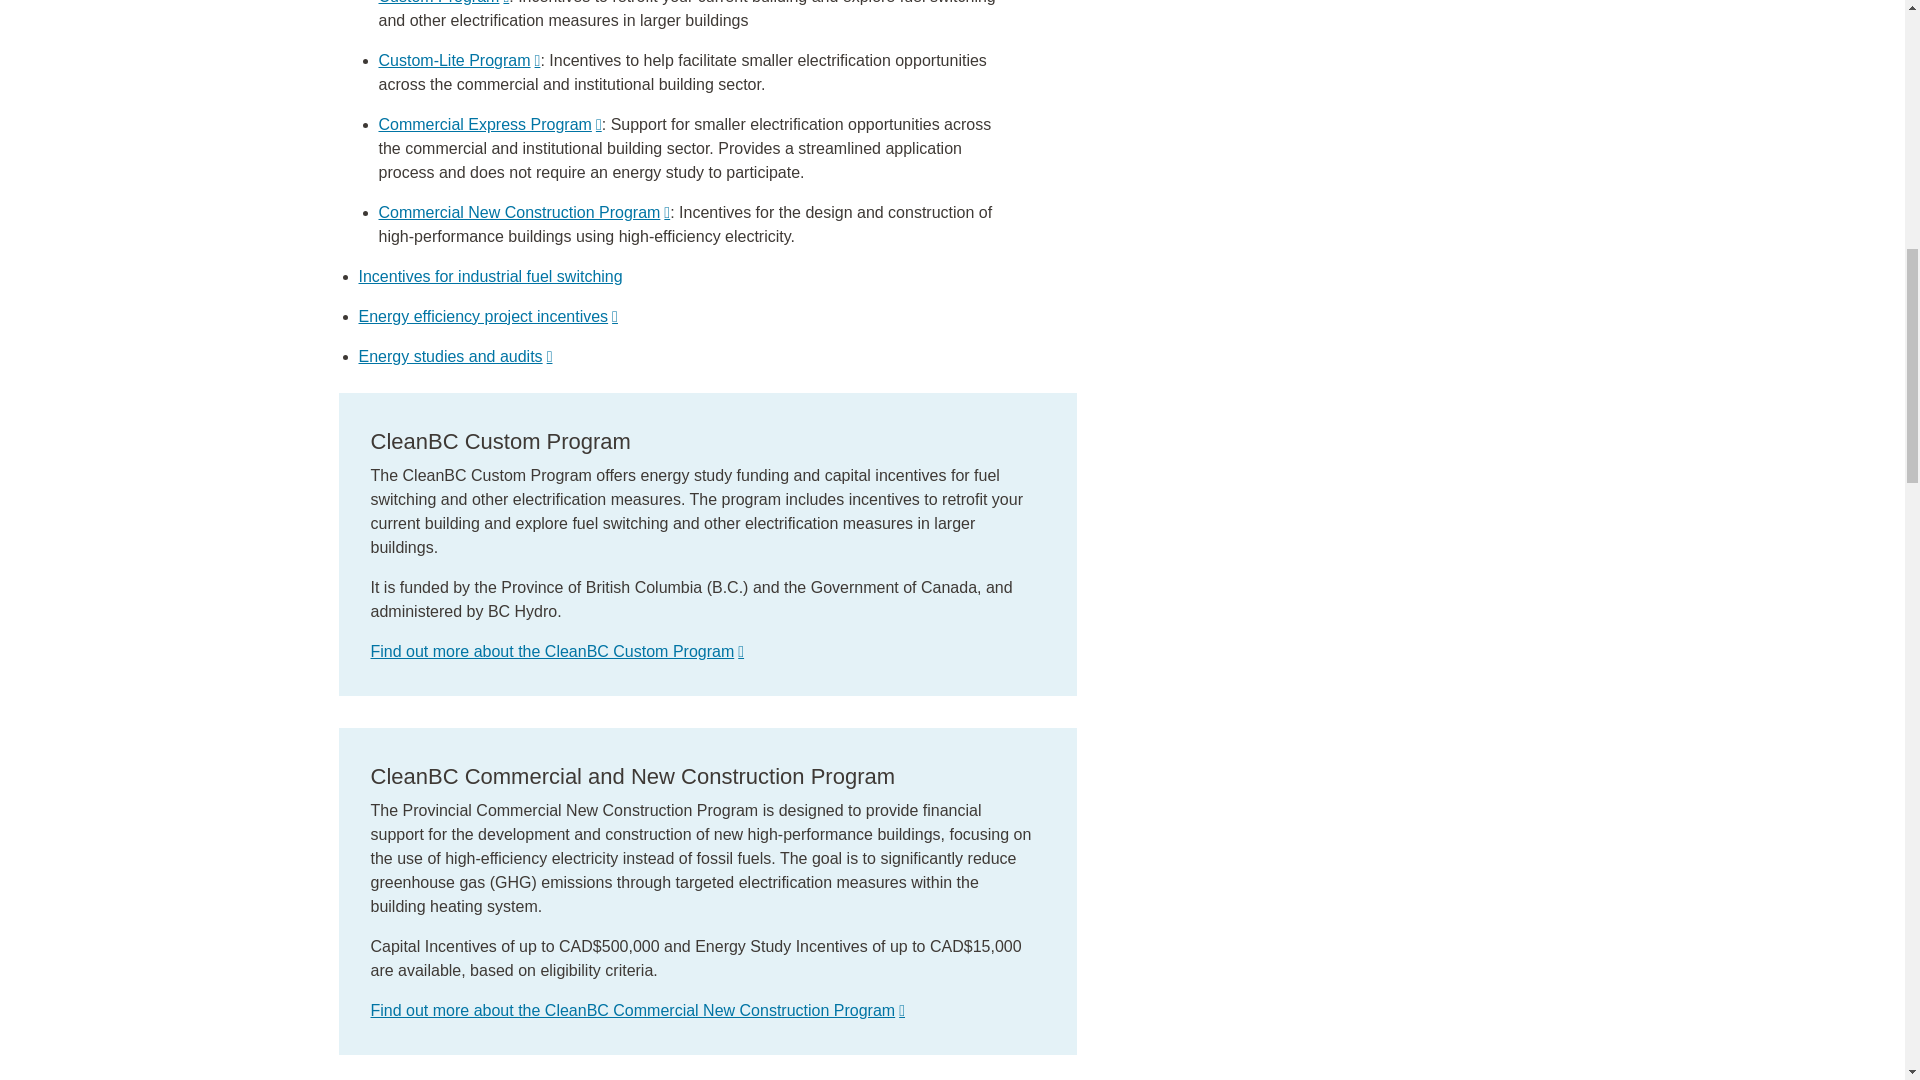  What do you see at coordinates (490, 276) in the screenshot?
I see `Low carbon electrification` at bounding box center [490, 276].